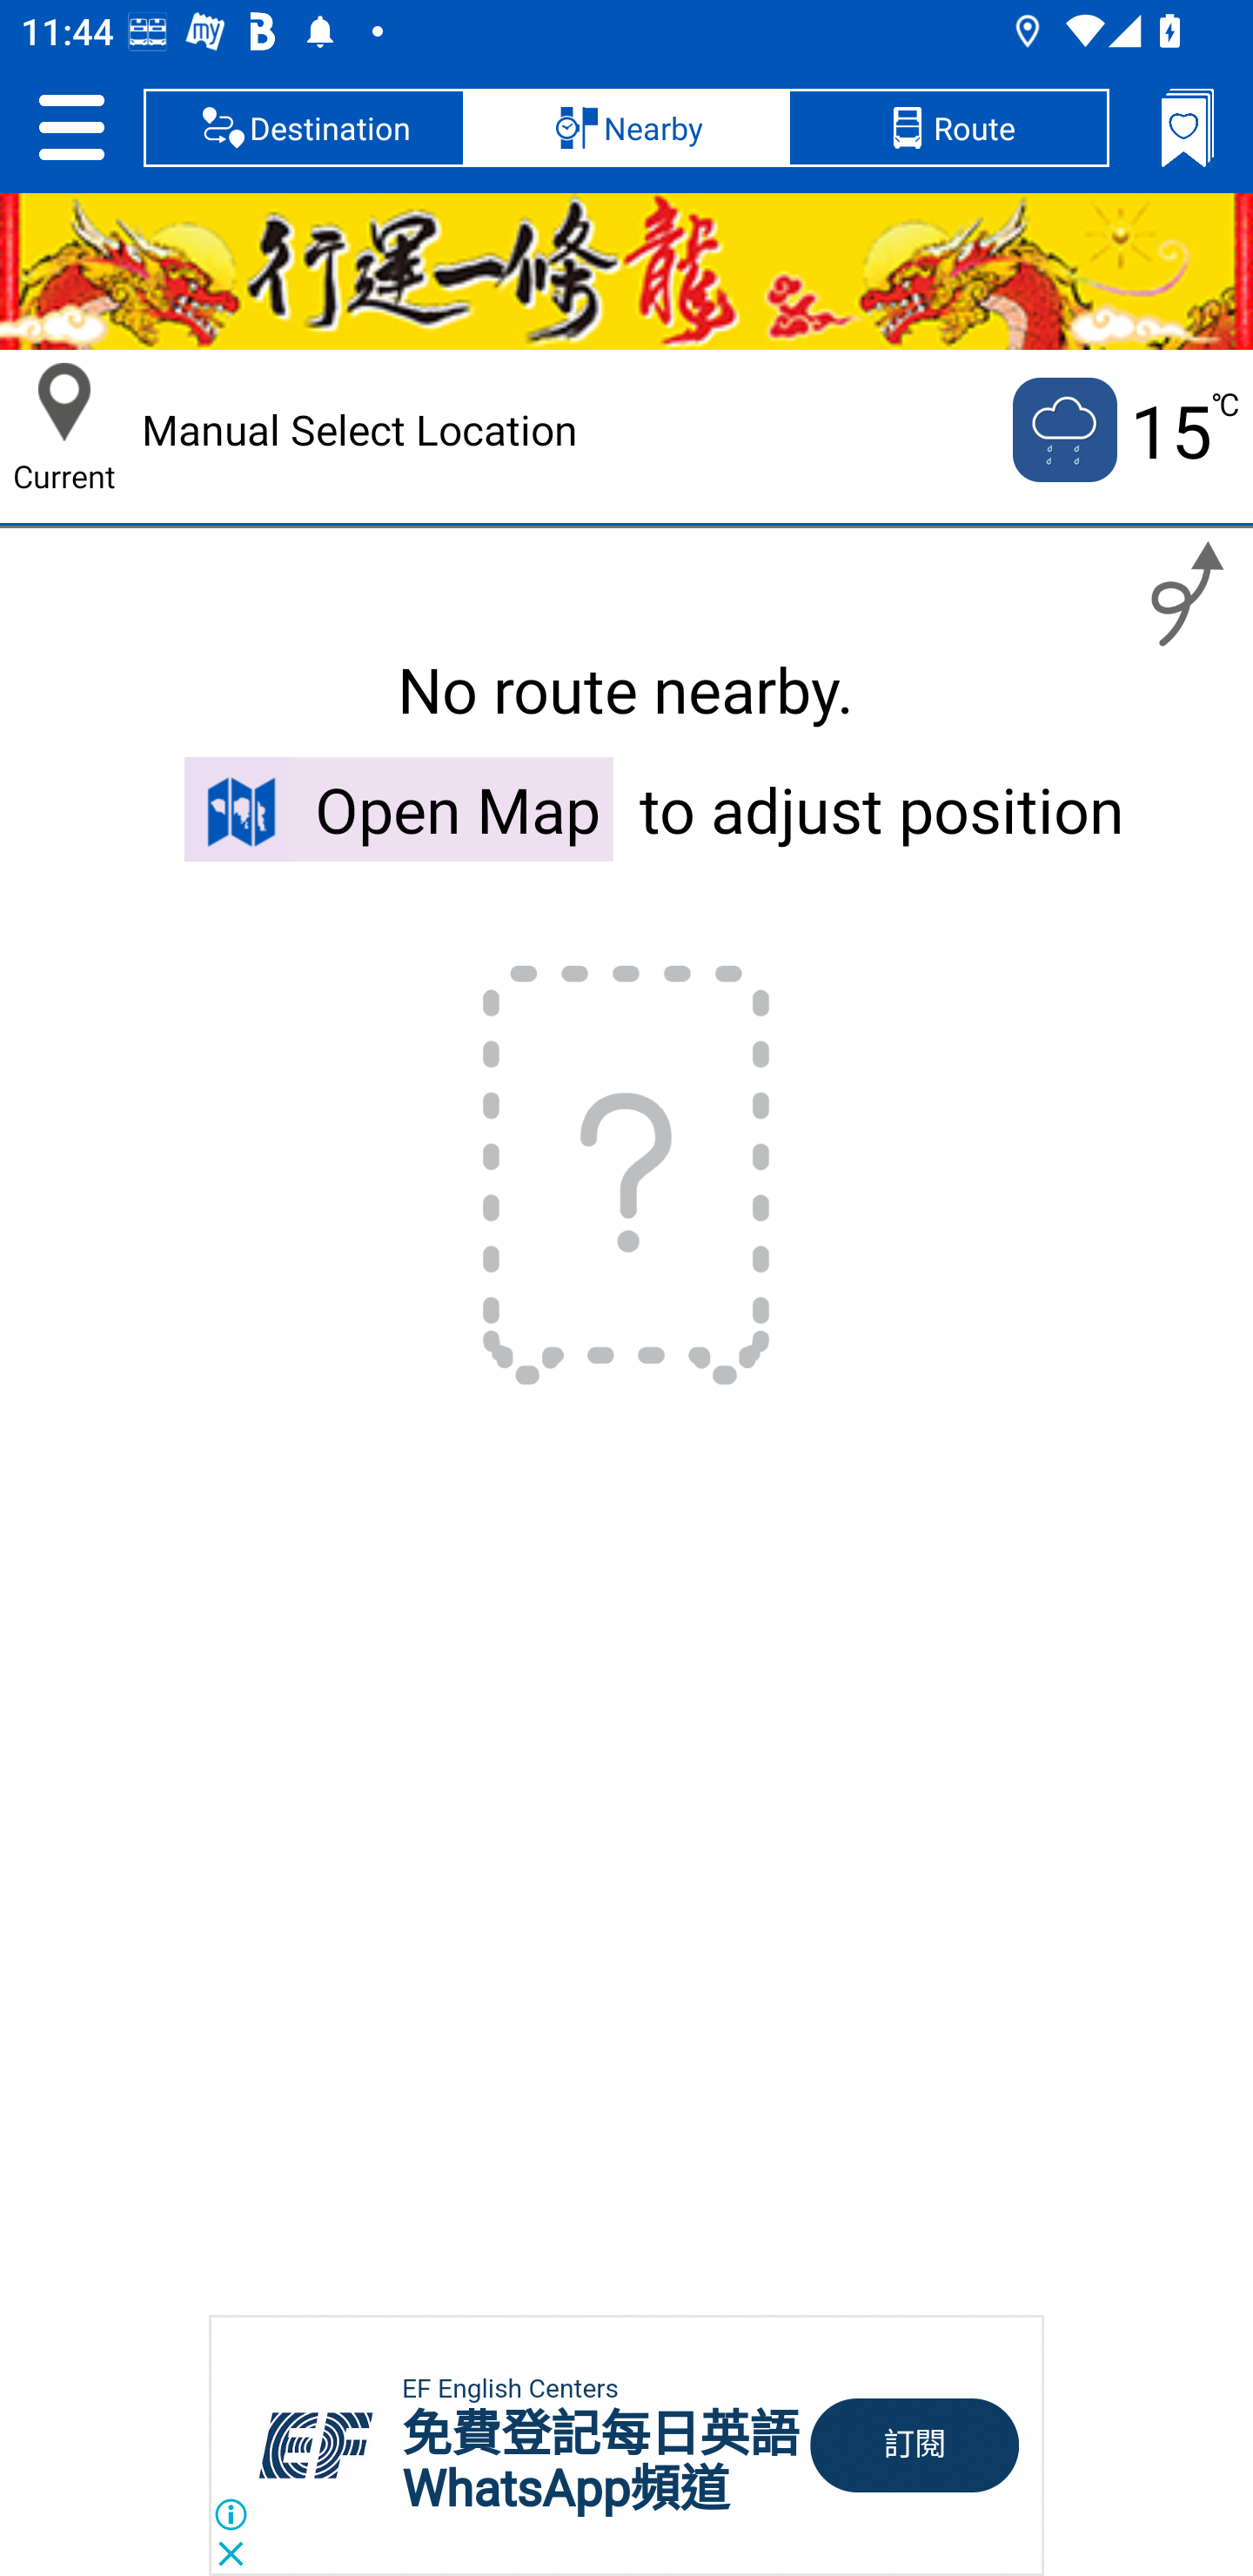  Describe the element at coordinates (510, 2389) in the screenshot. I see `EF English Centers` at that location.